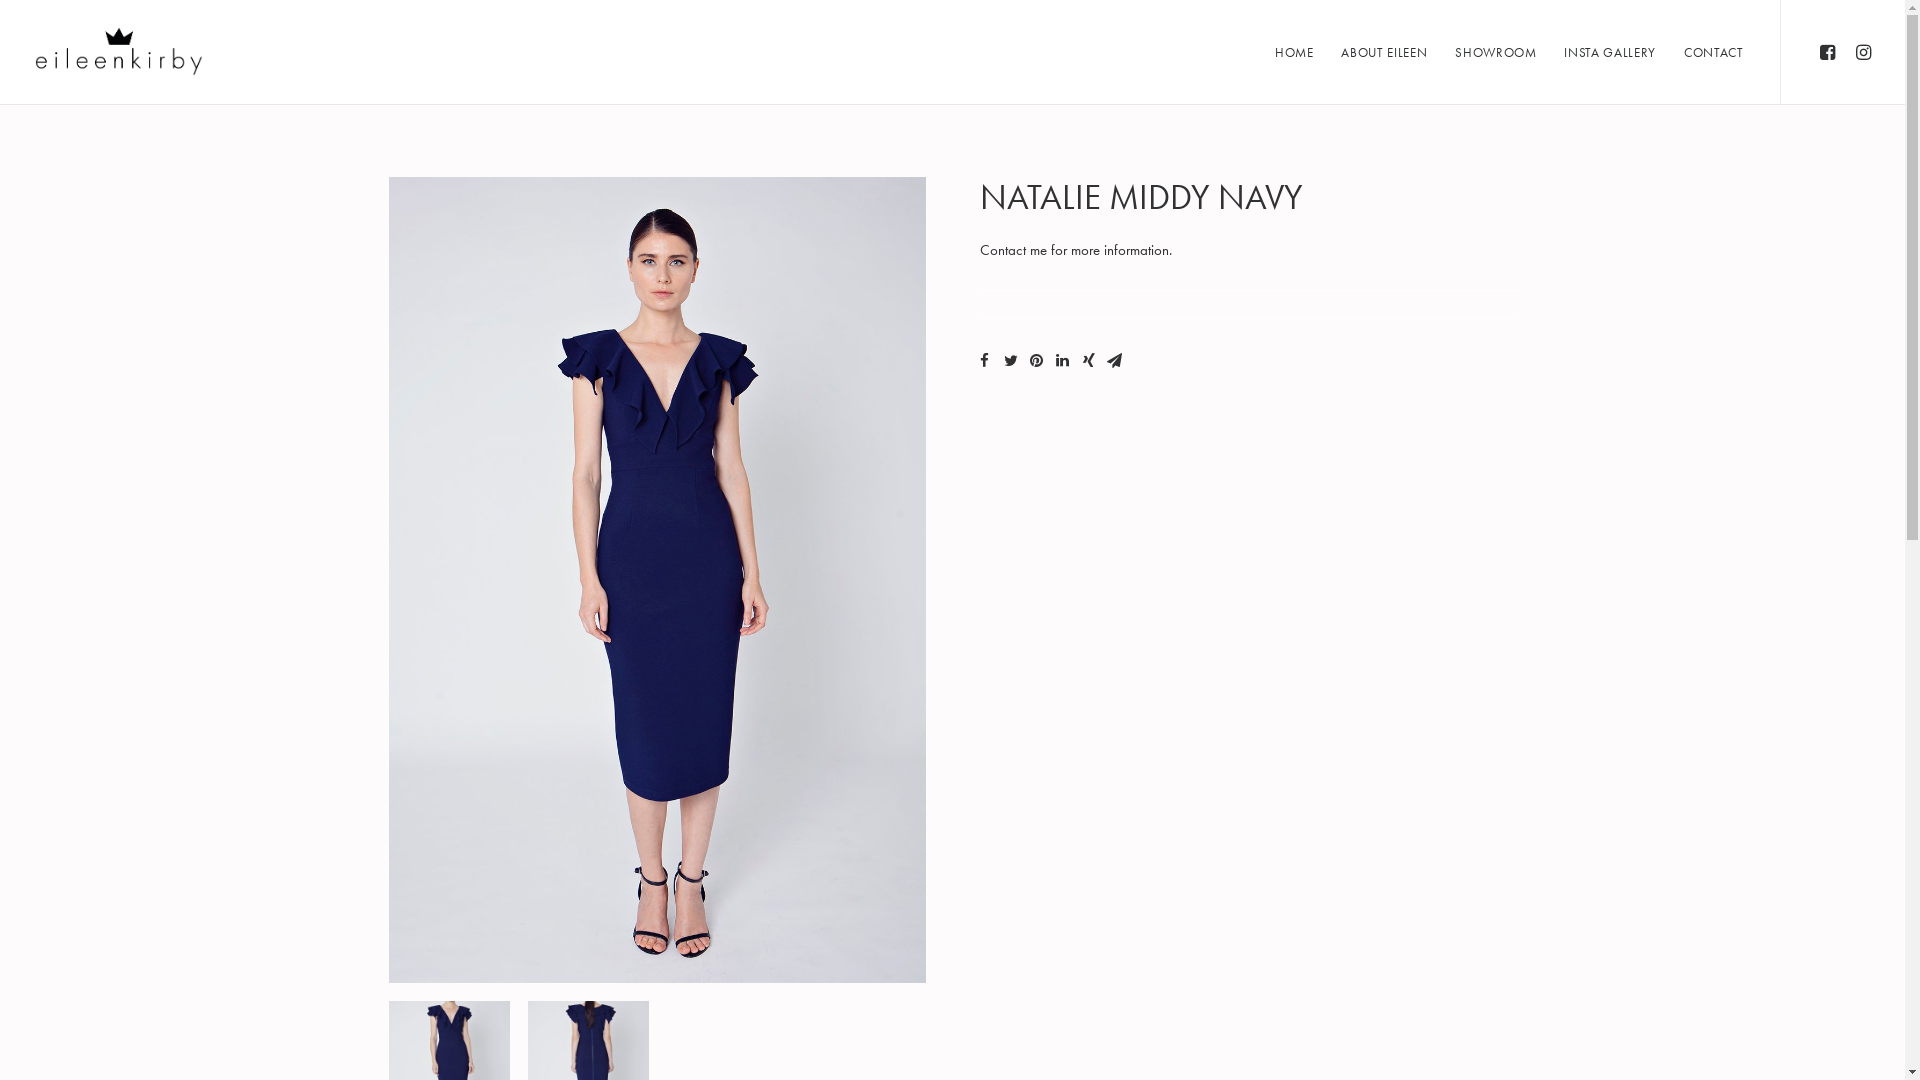 The width and height of the screenshot is (1920, 1080). I want to click on SHOWROOM, so click(1496, 52).